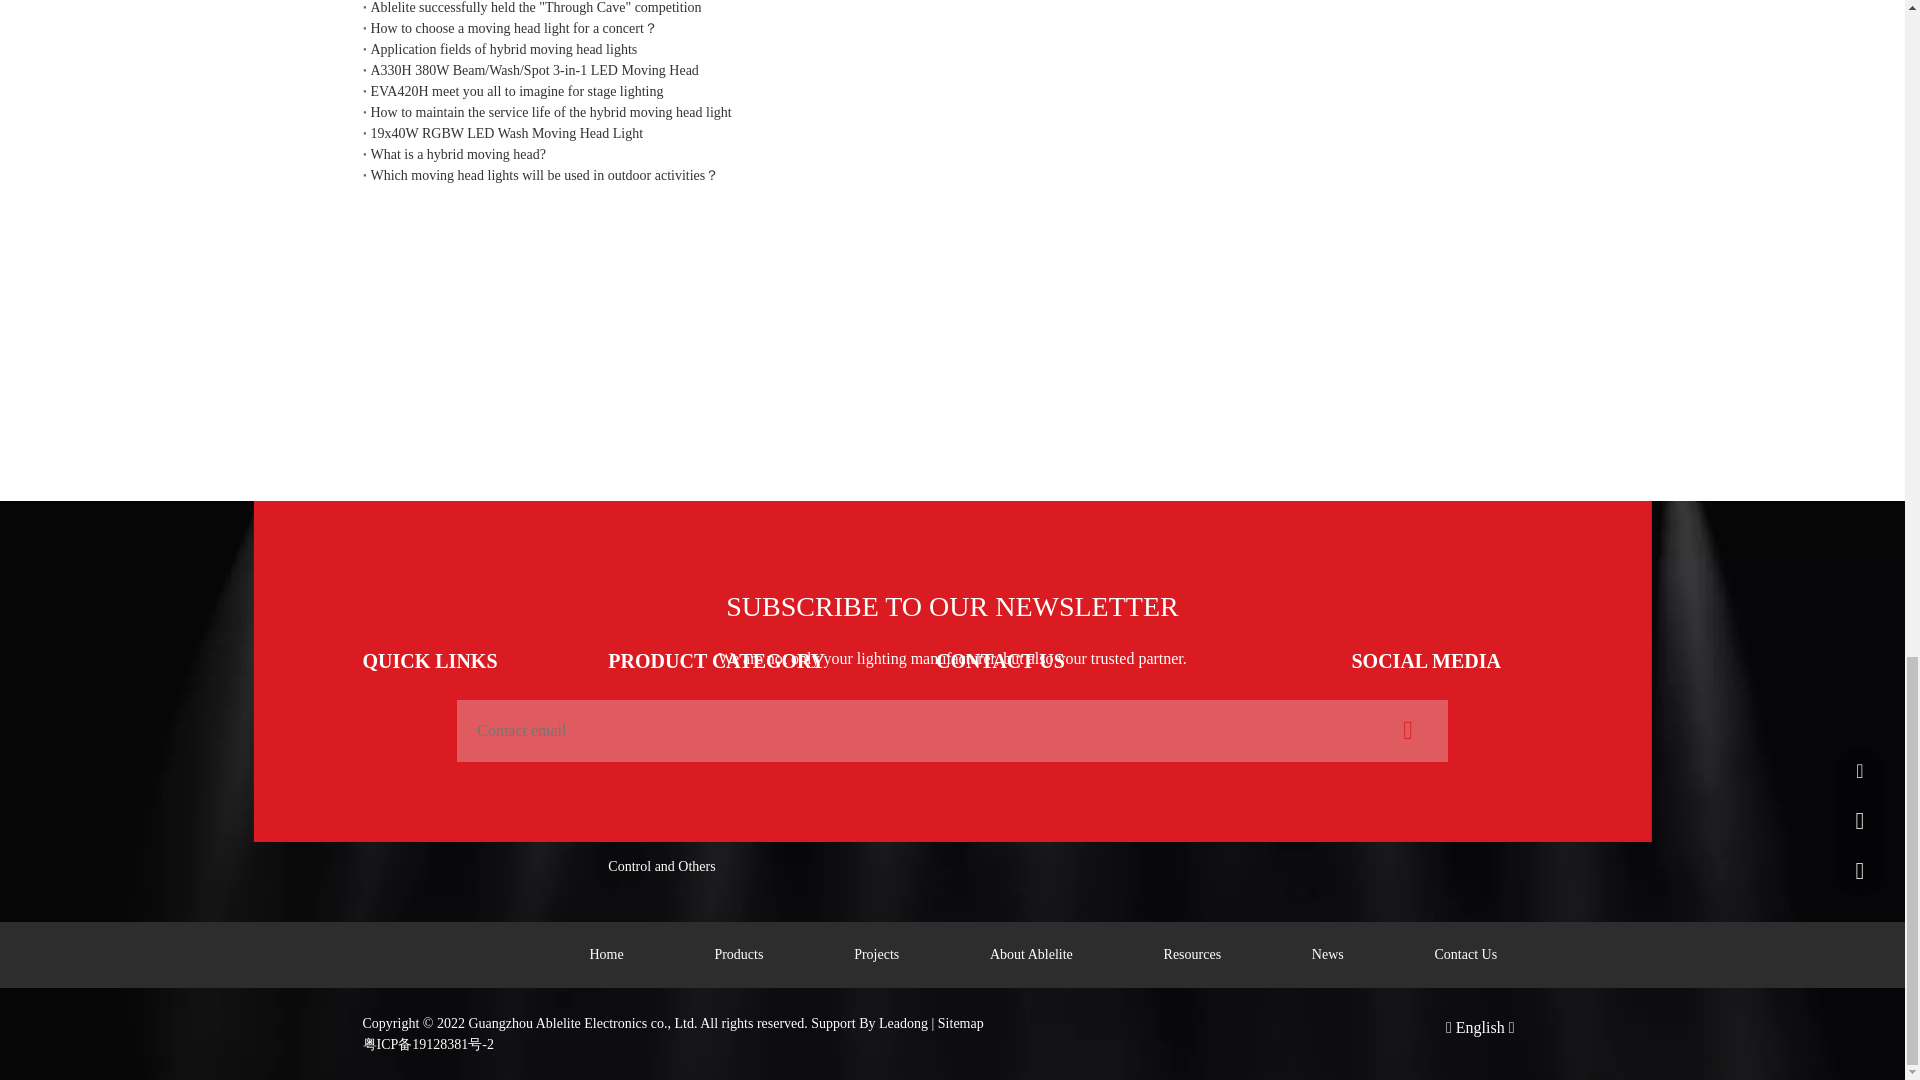 The image size is (1920, 1080). Describe the element at coordinates (952, 9) in the screenshot. I see `Ablelite successfully held the "Through Cave" competition` at that location.